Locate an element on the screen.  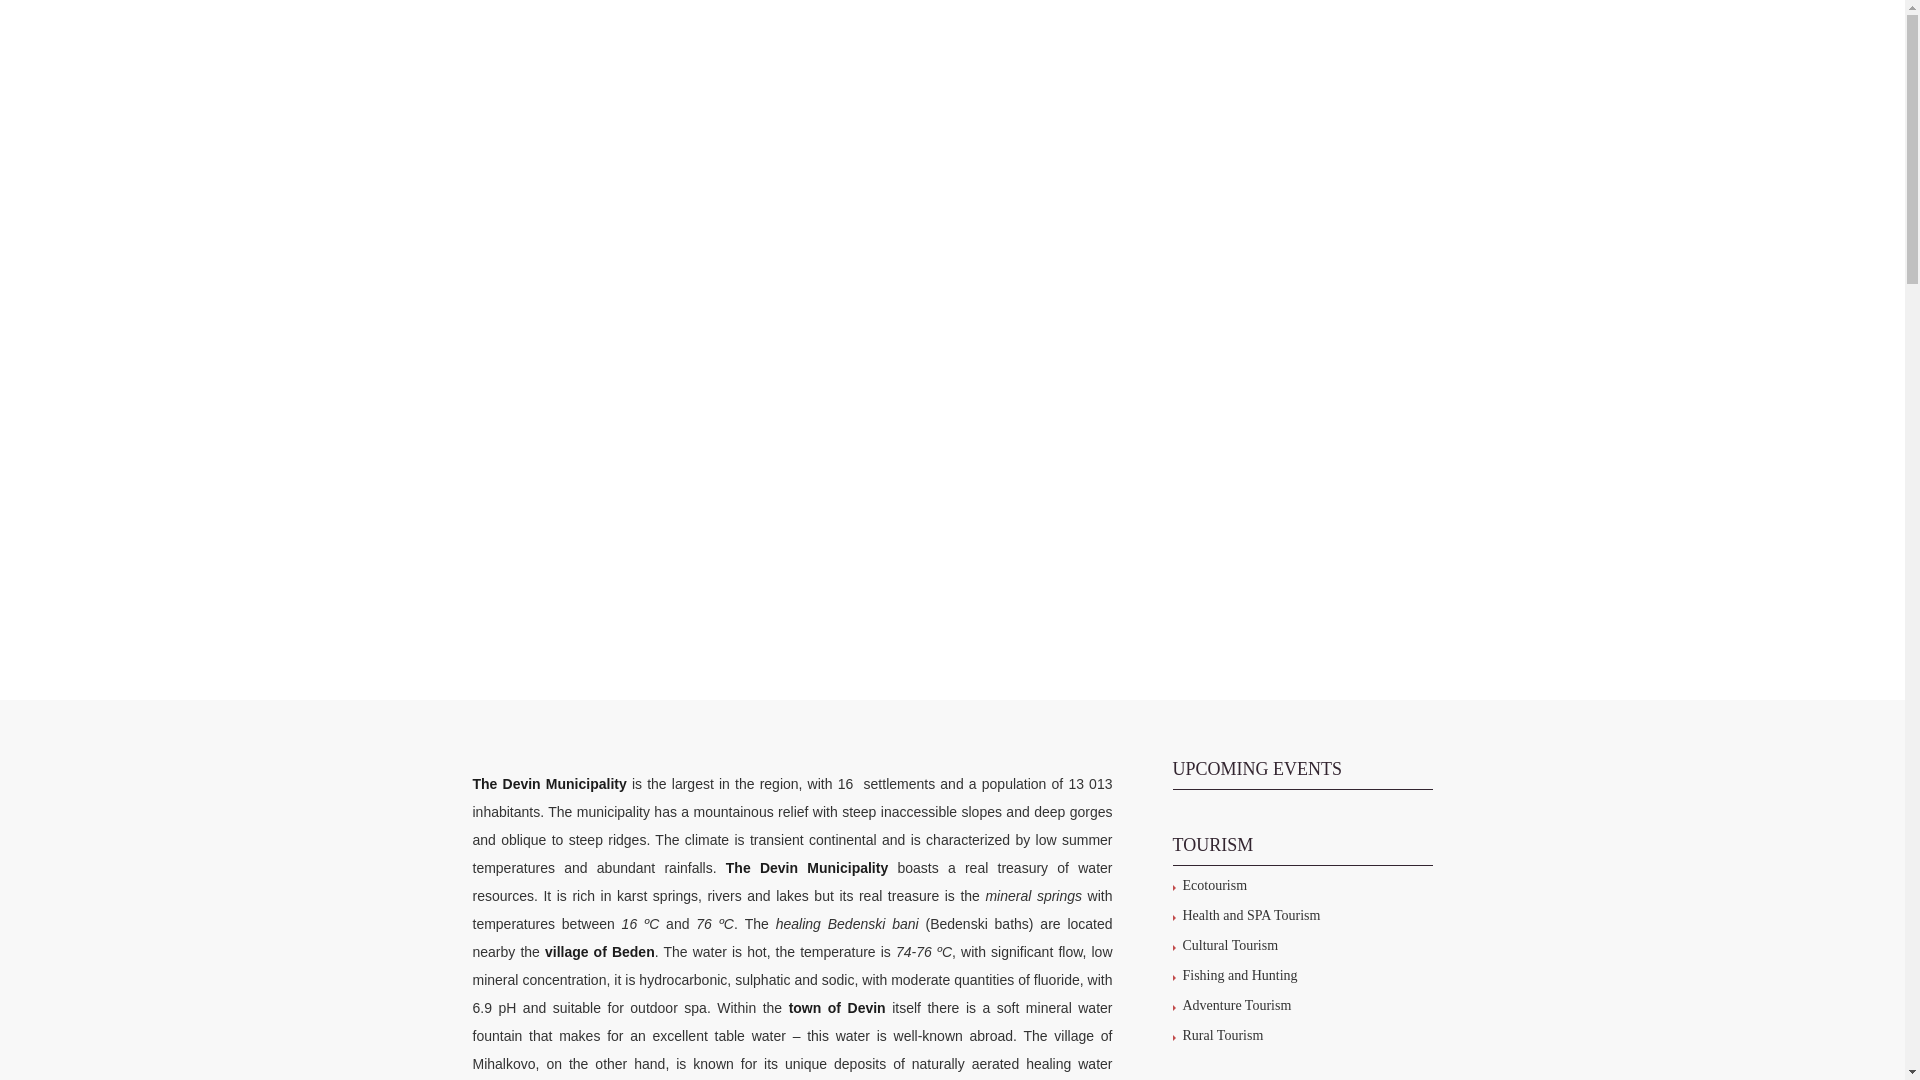
Fishing and Hunting is located at coordinates (1240, 974).